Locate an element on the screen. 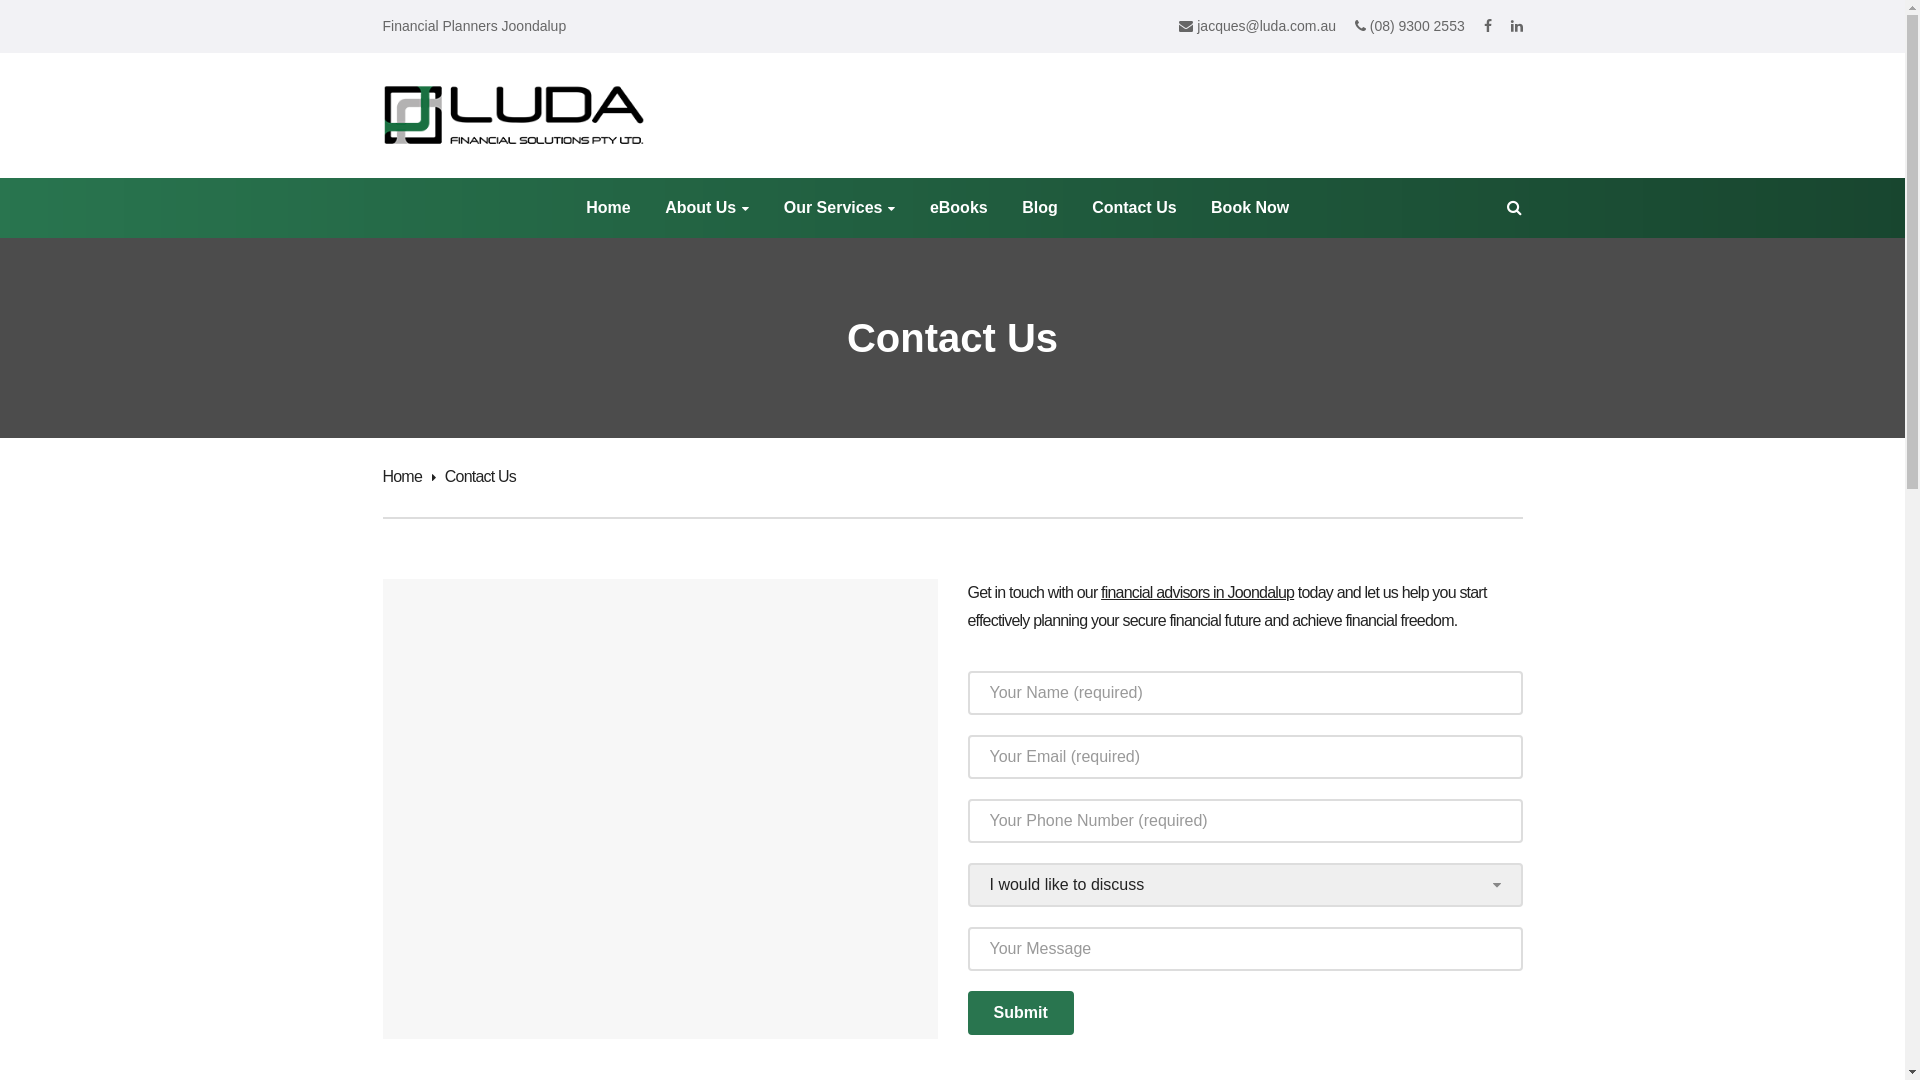 This screenshot has width=1920, height=1080. Home is located at coordinates (608, 208).